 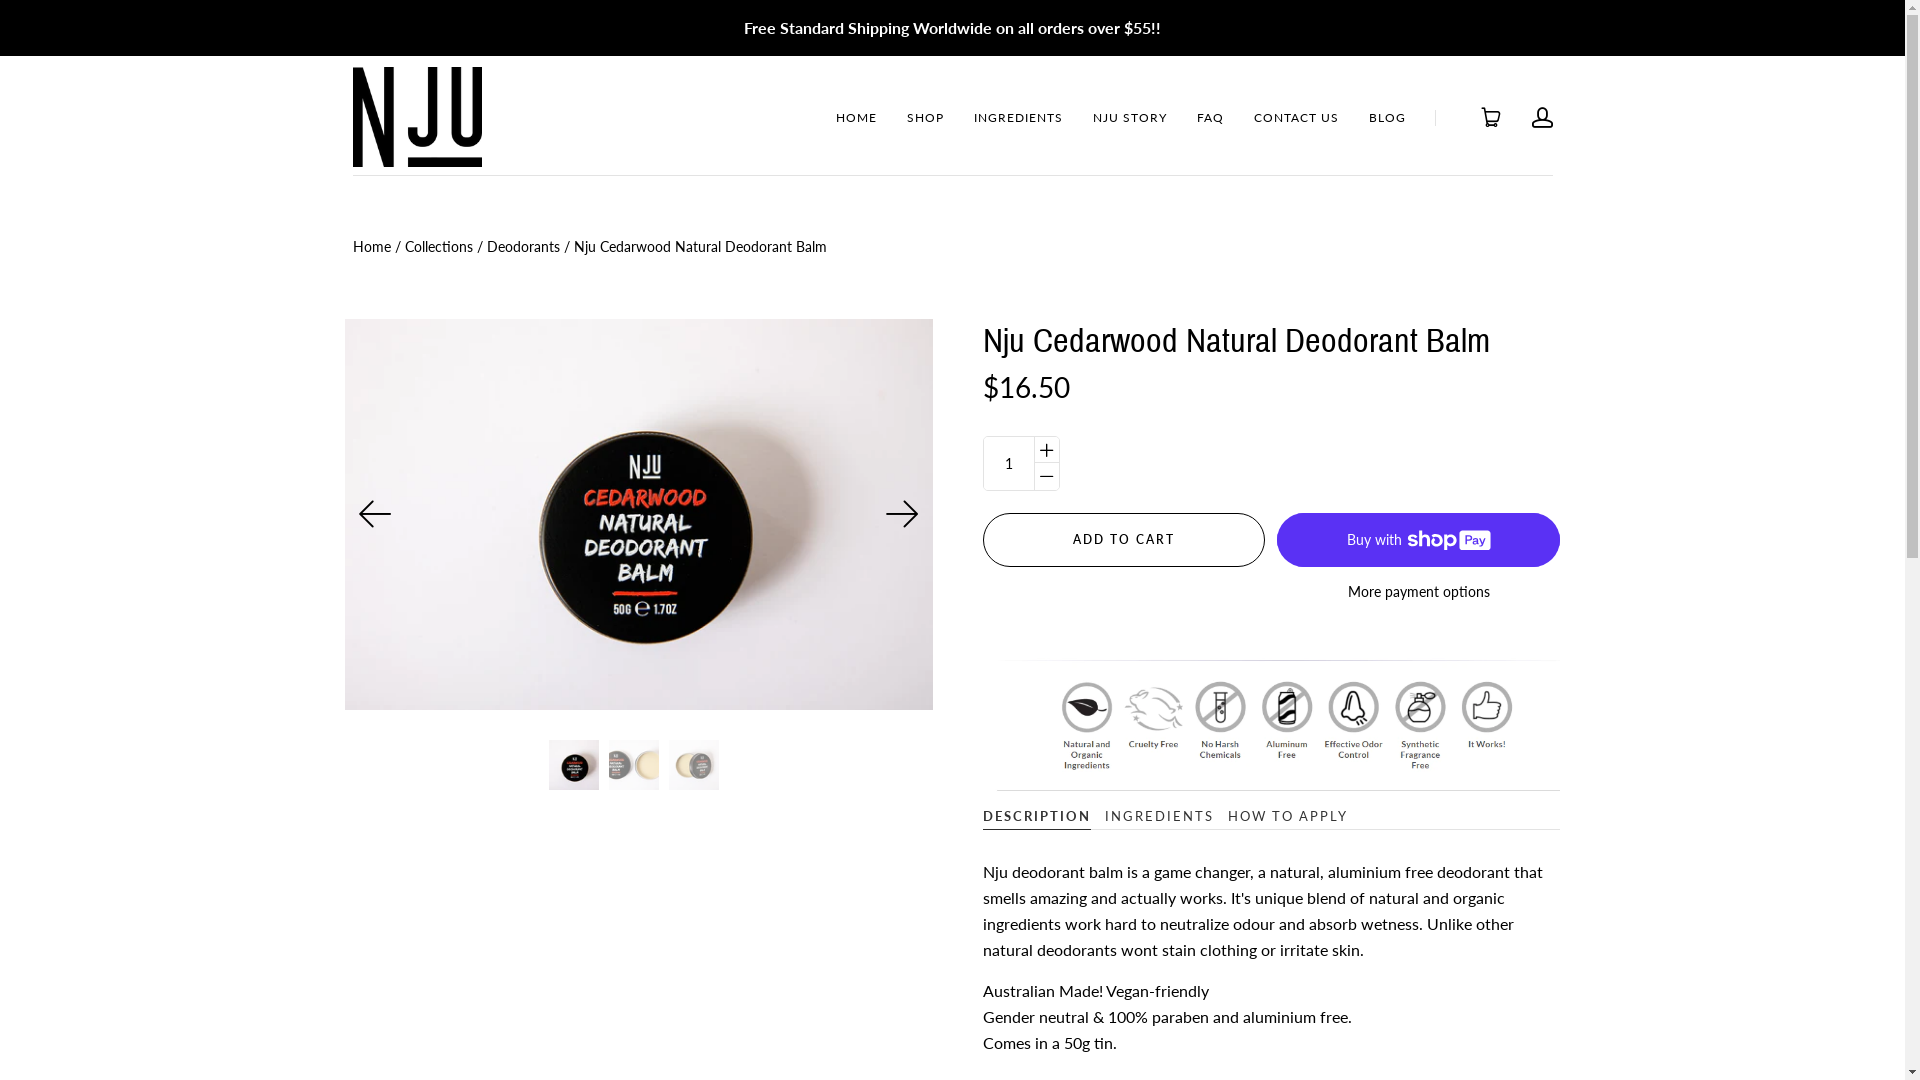 What do you see at coordinates (1124, 539) in the screenshot?
I see `Add to cart` at bounding box center [1124, 539].